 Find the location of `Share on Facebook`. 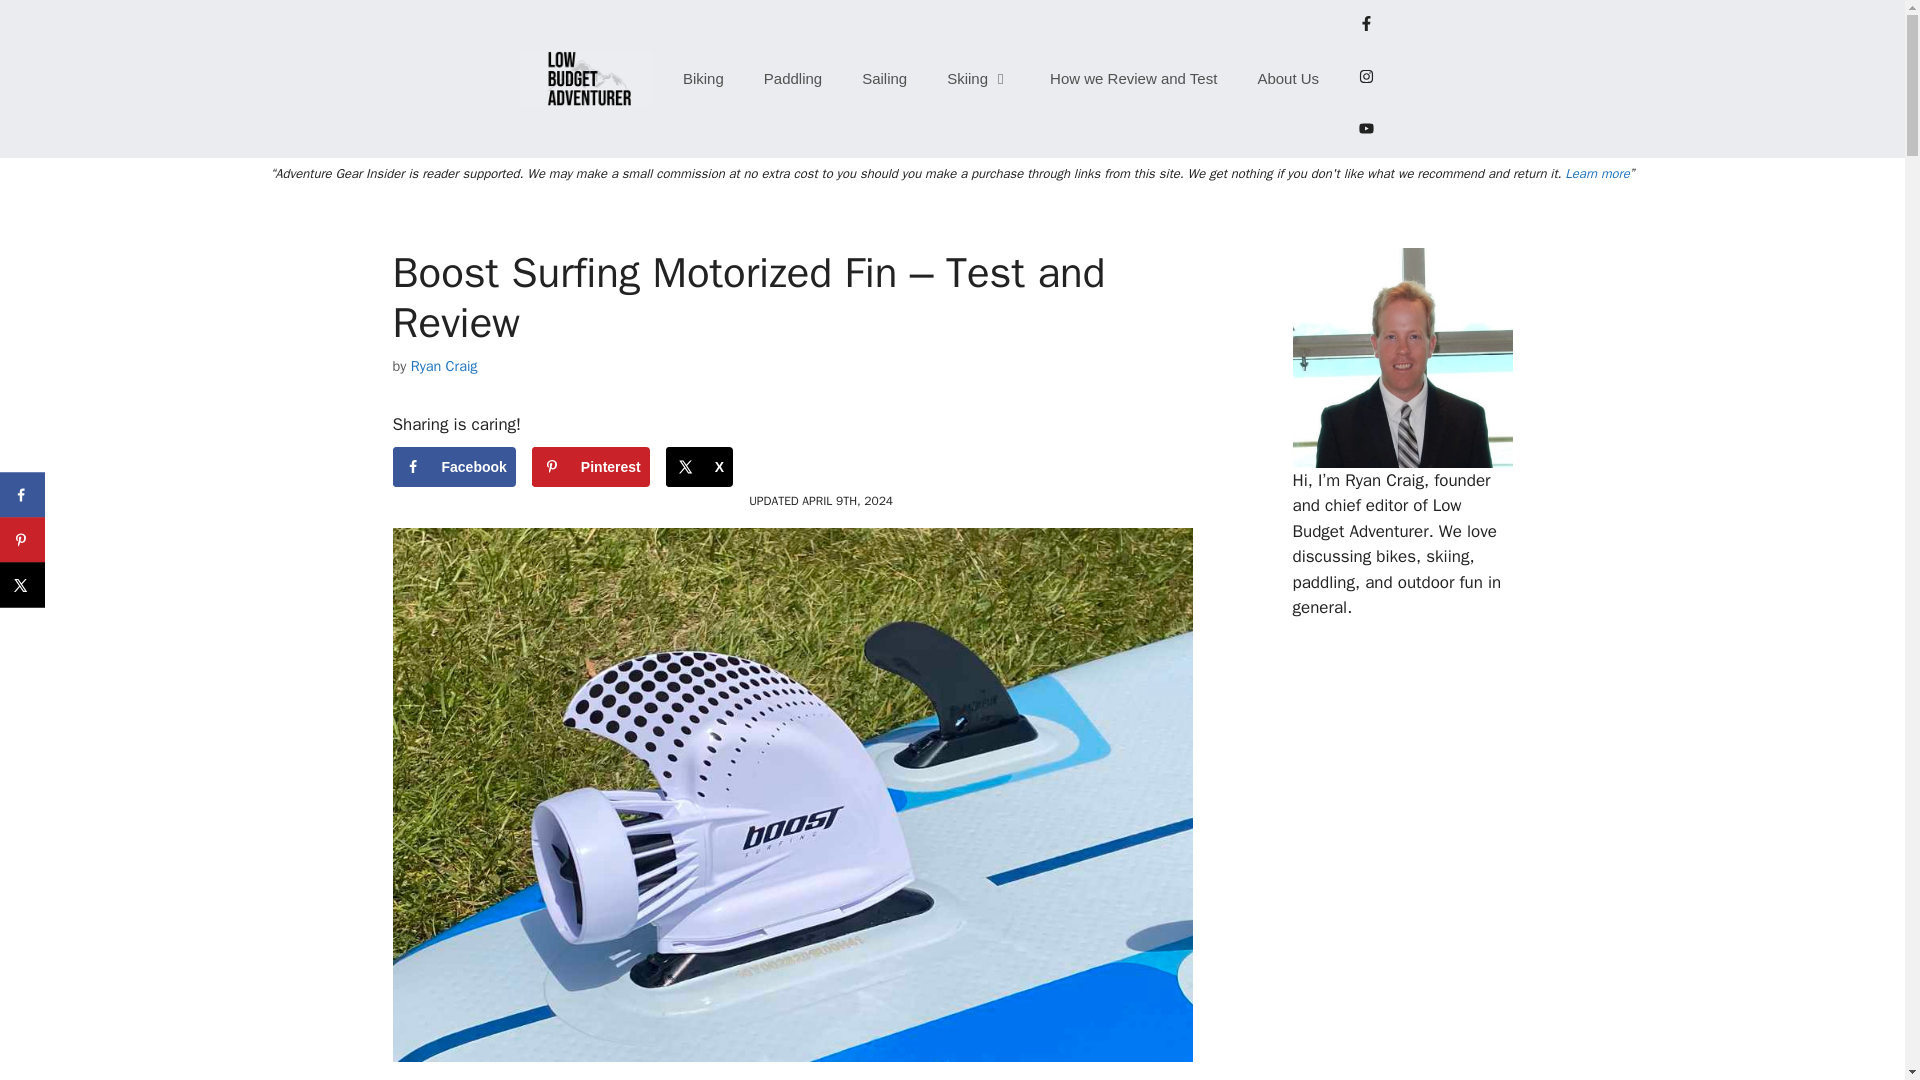

Share on Facebook is located at coordinates (22, 494).